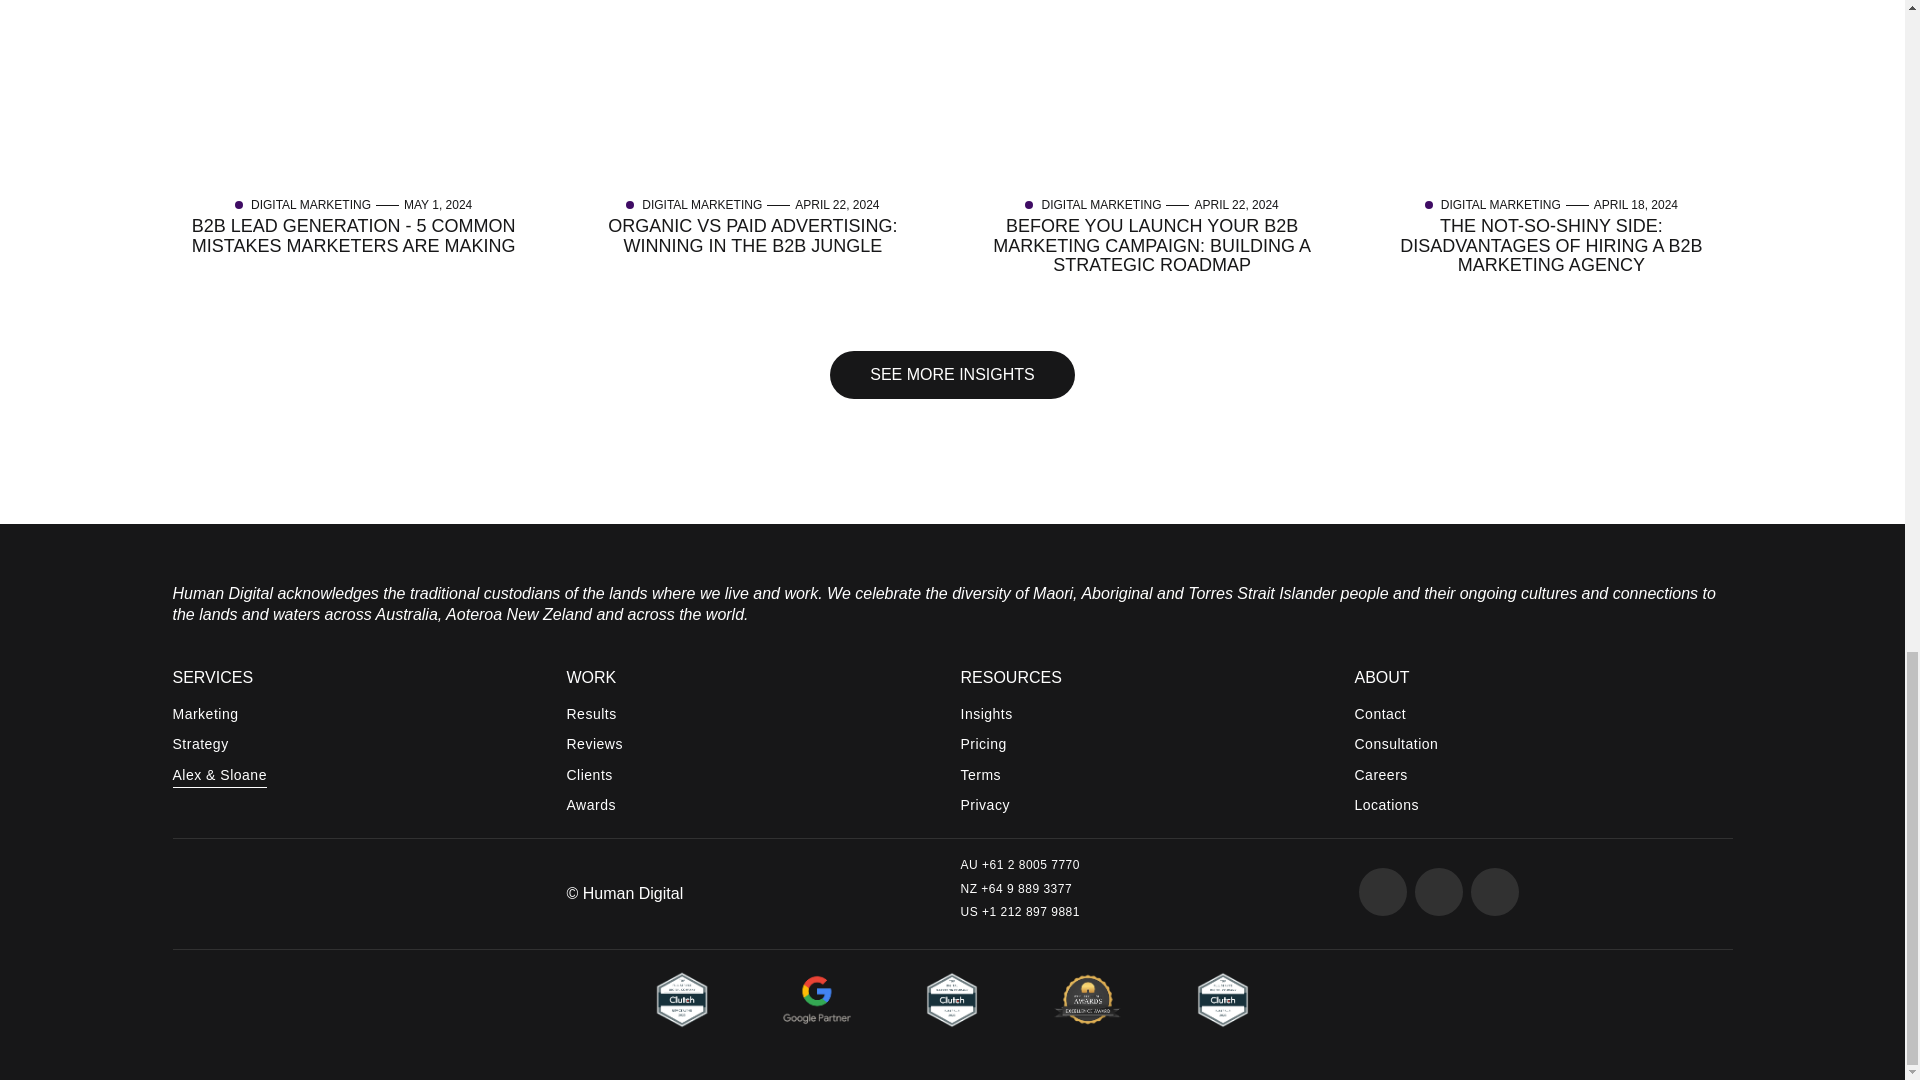  What do you see at coordinates (986, 778) in the screenshot?
I see `Terms` at bounding box center [986, 778].